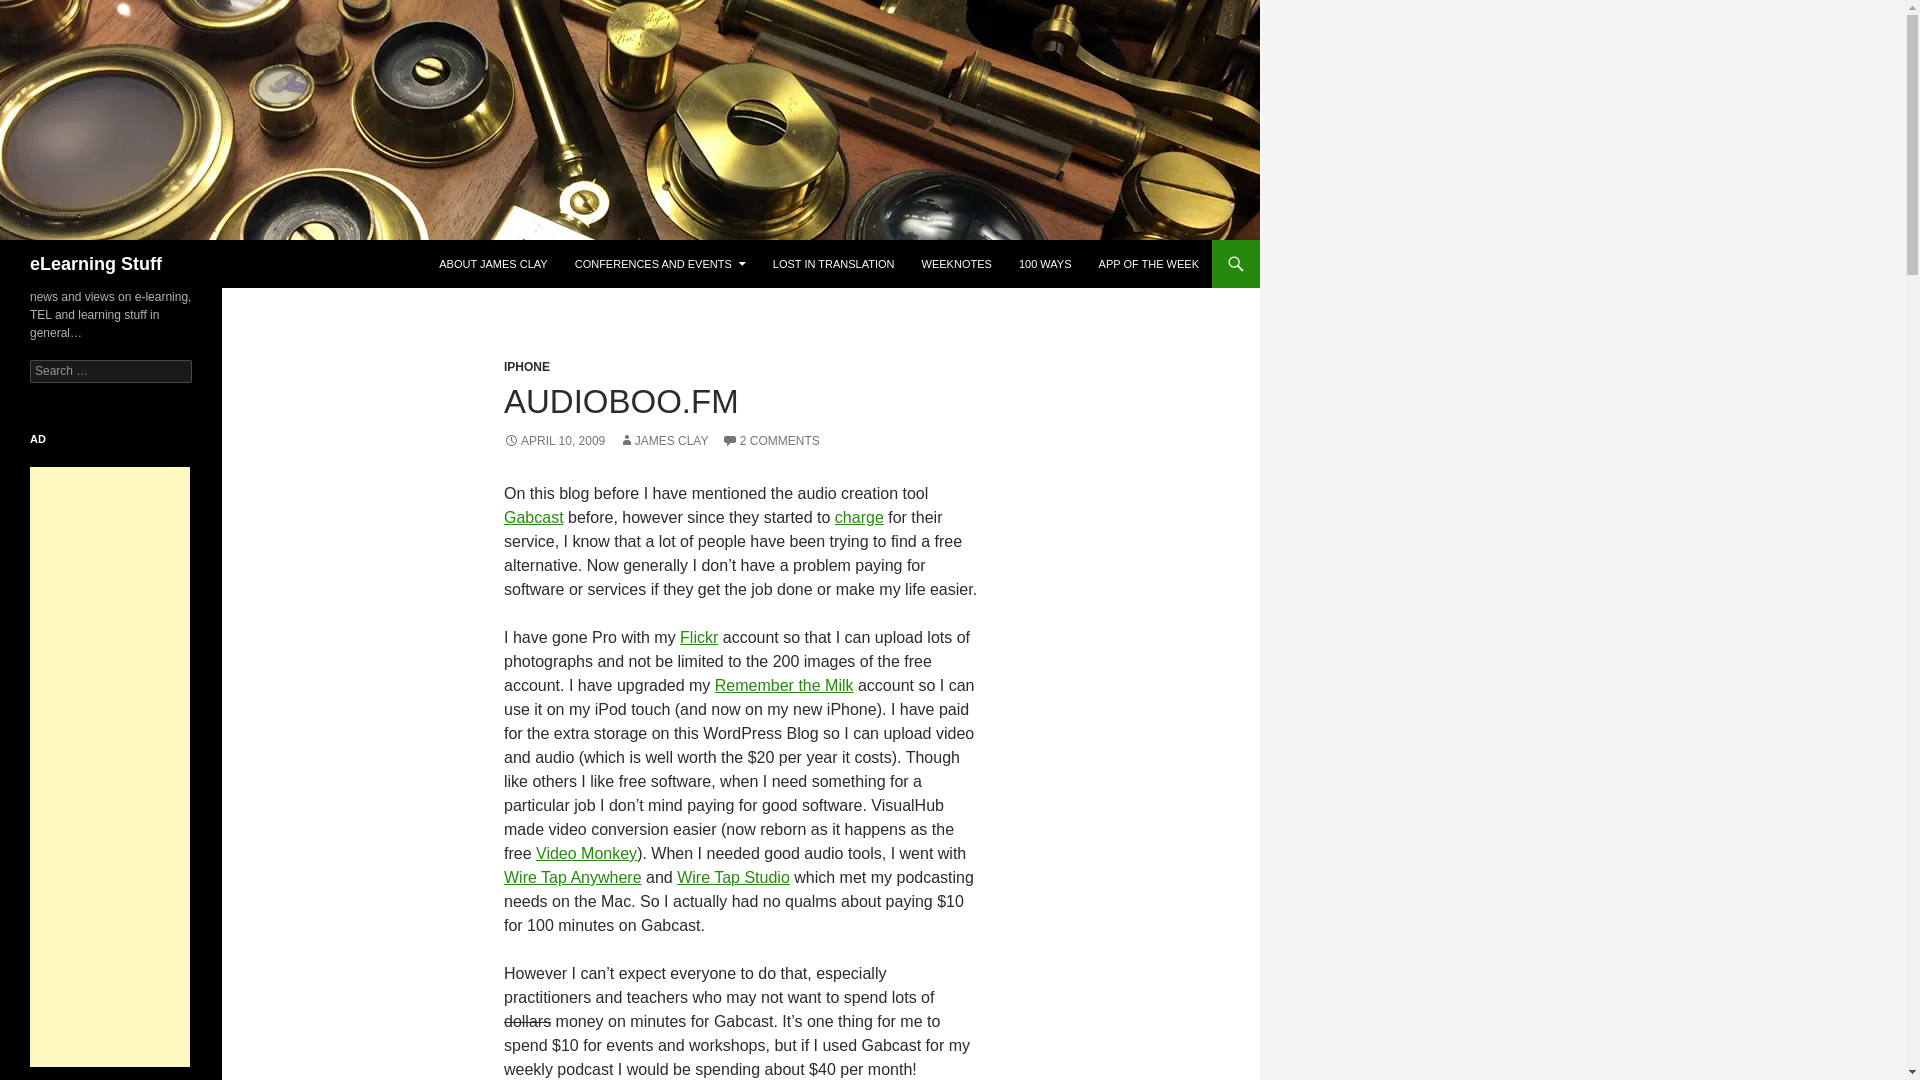 The width and height of the screenshot is (1920, 1080). What do you see at coordinates (770, 441) in the screenshot?
I see `2 COMMENTS` at bounding box center [770, 441].